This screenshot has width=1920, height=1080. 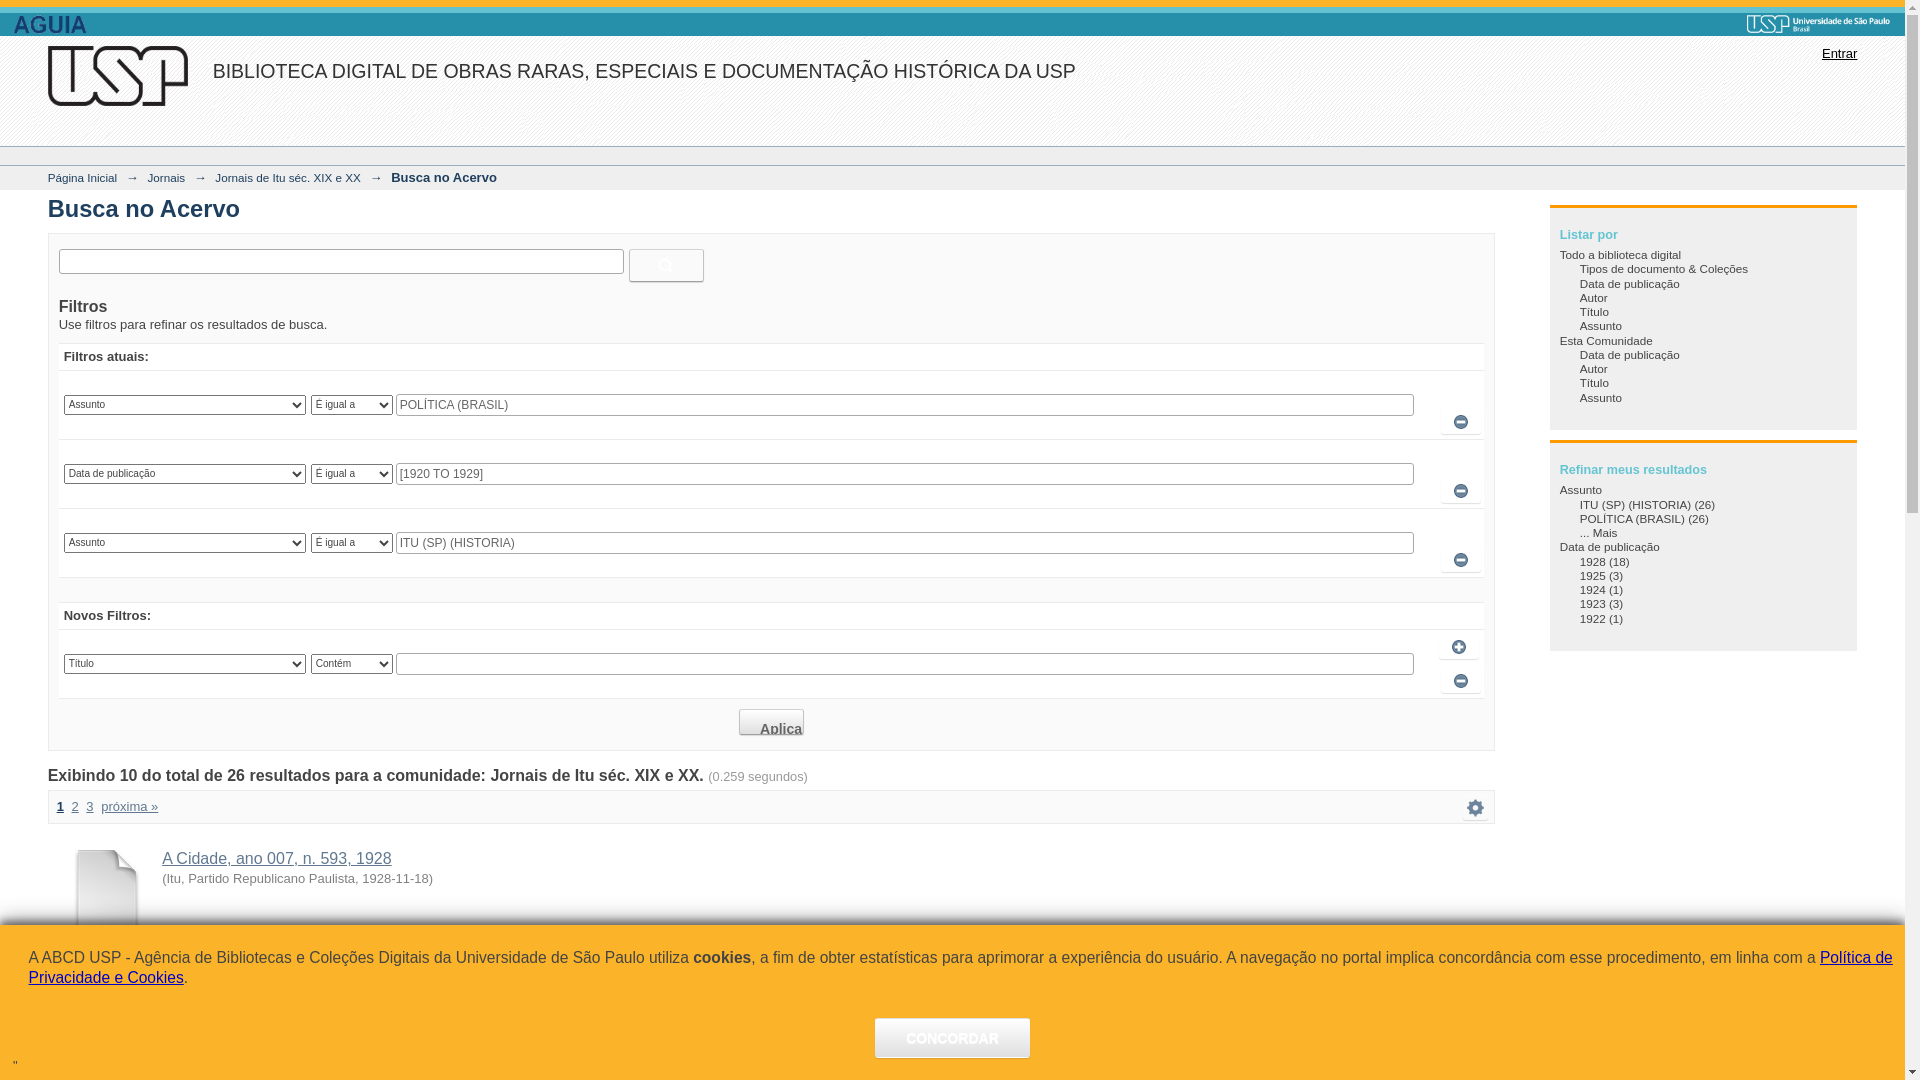 I want to click on 1928 (18), so click(x=1605, y=562).